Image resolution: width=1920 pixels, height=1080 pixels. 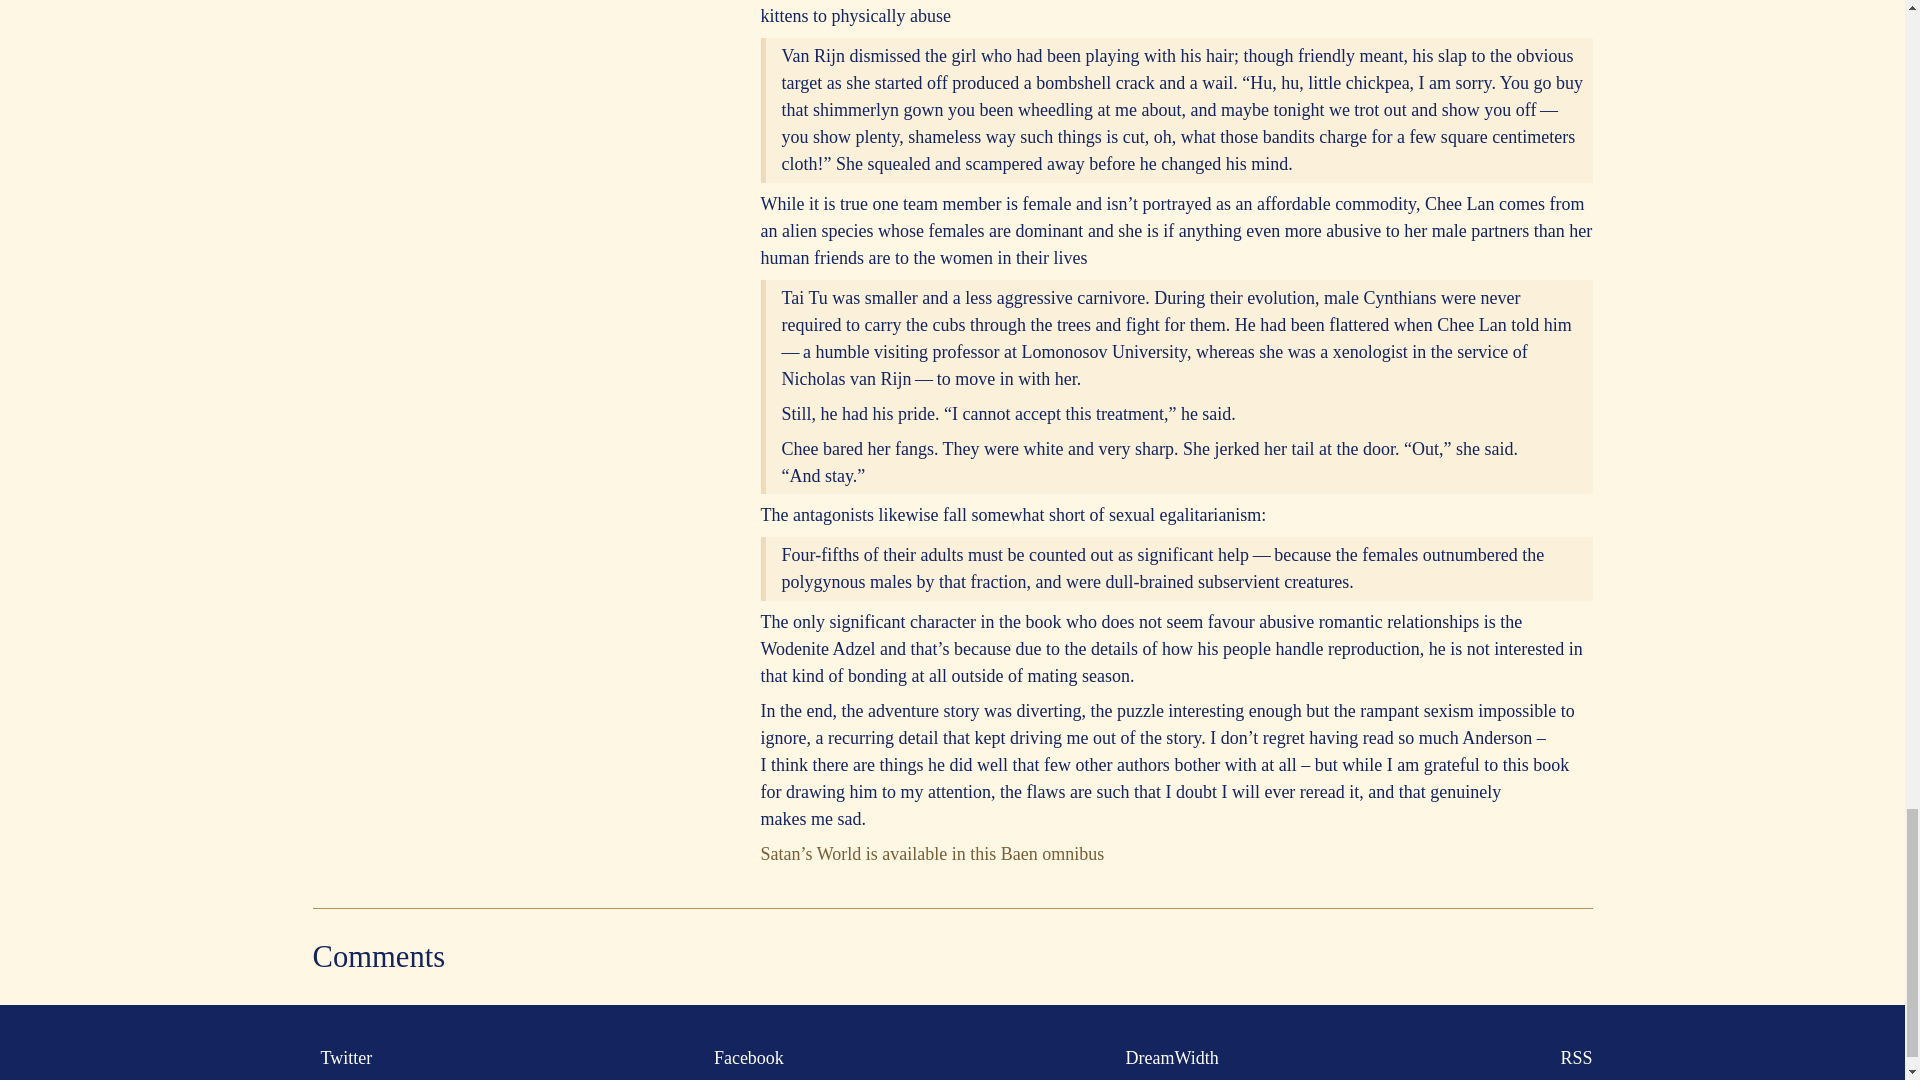 I want to click on Twitter, so click(x=342, y=1058).